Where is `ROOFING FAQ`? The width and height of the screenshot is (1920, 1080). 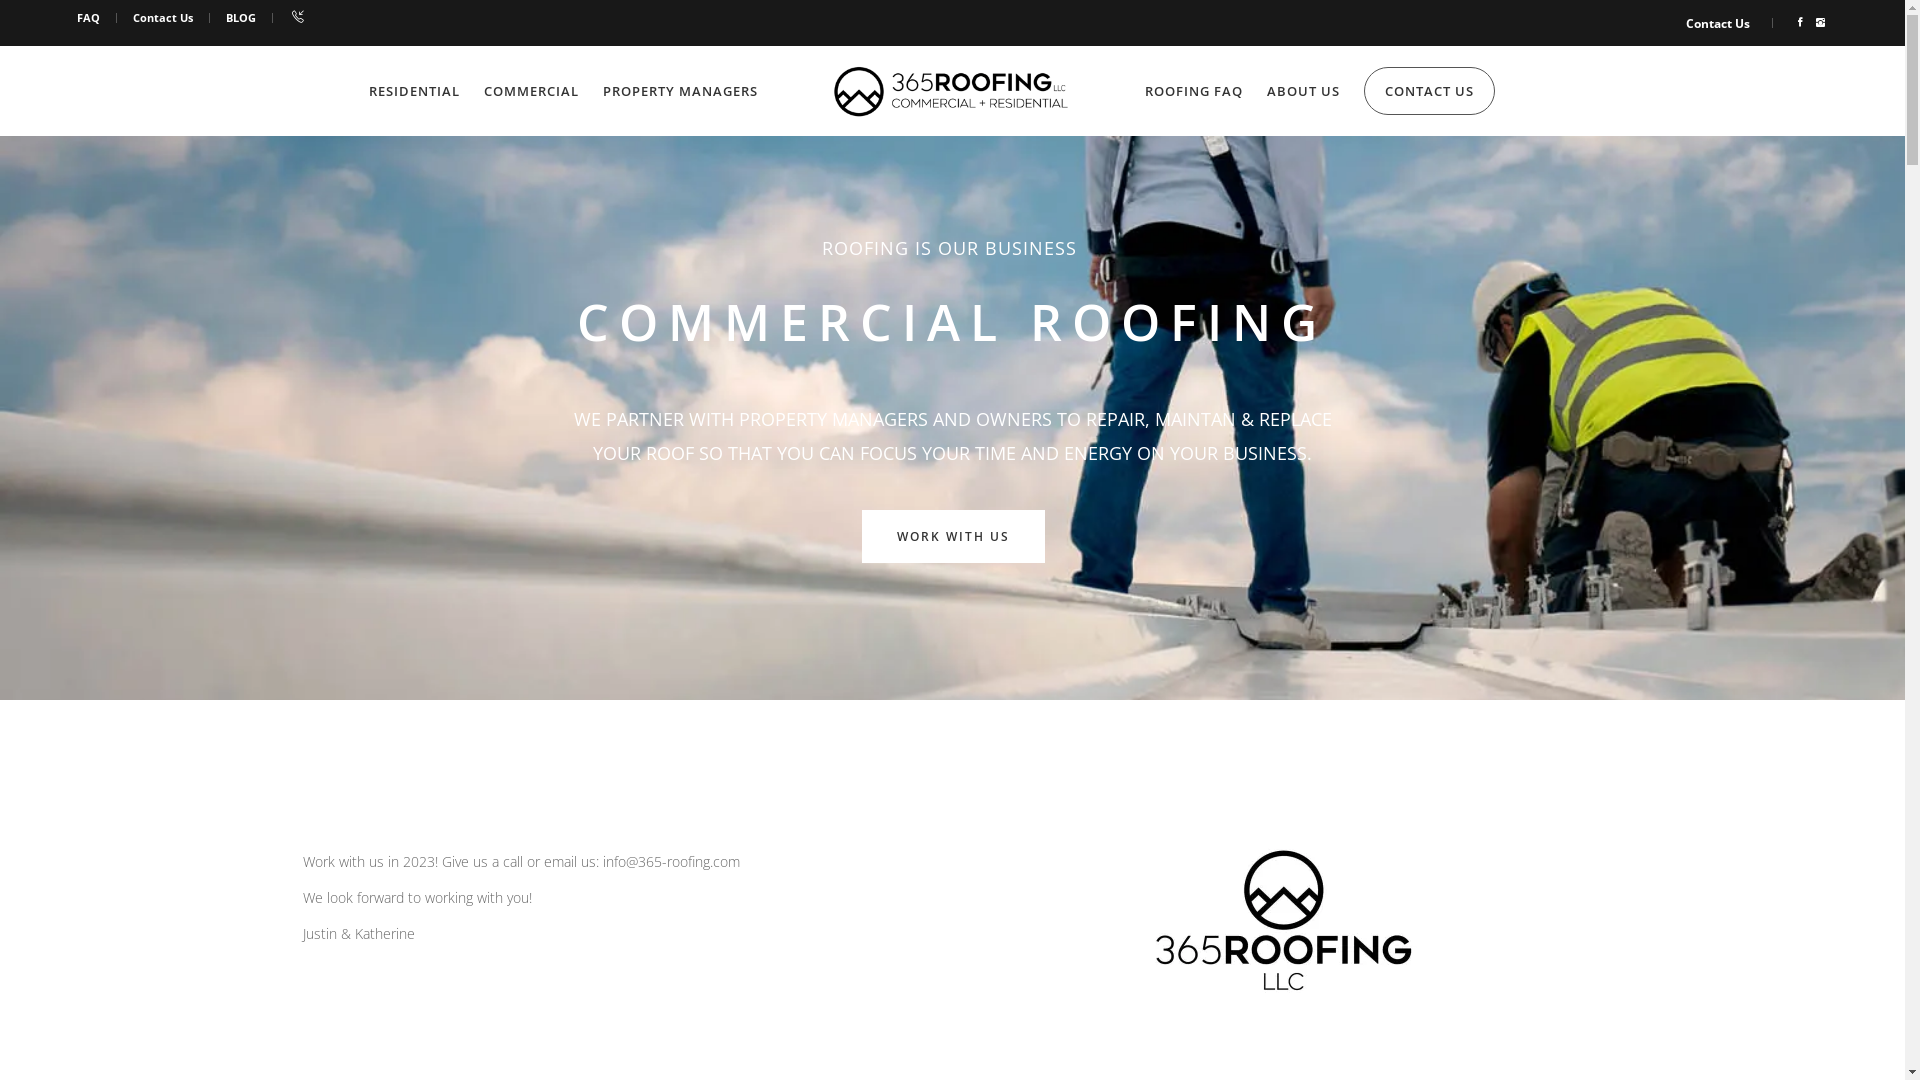
ROOFING FAQ is located at coordinates (1193, 91).